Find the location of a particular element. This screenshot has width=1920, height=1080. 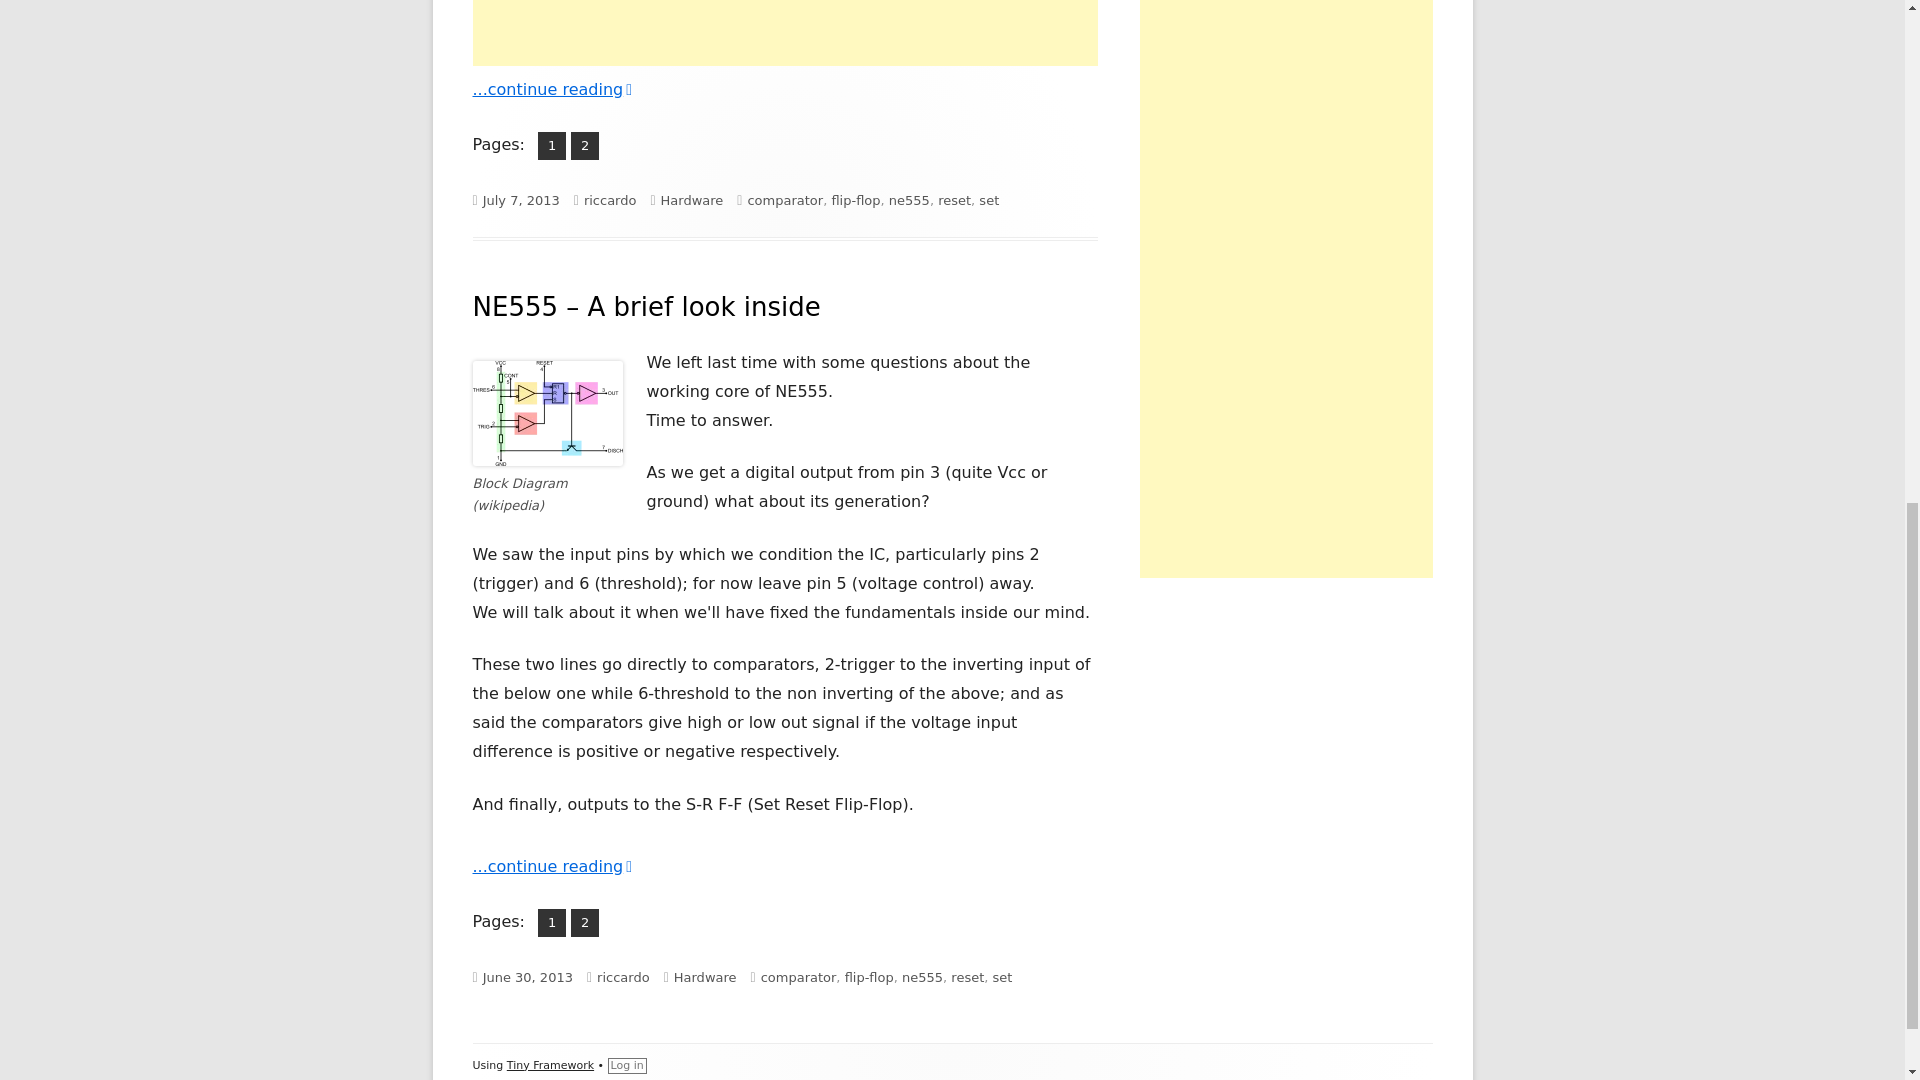

Advertisement is located at coordinates (988, 200).